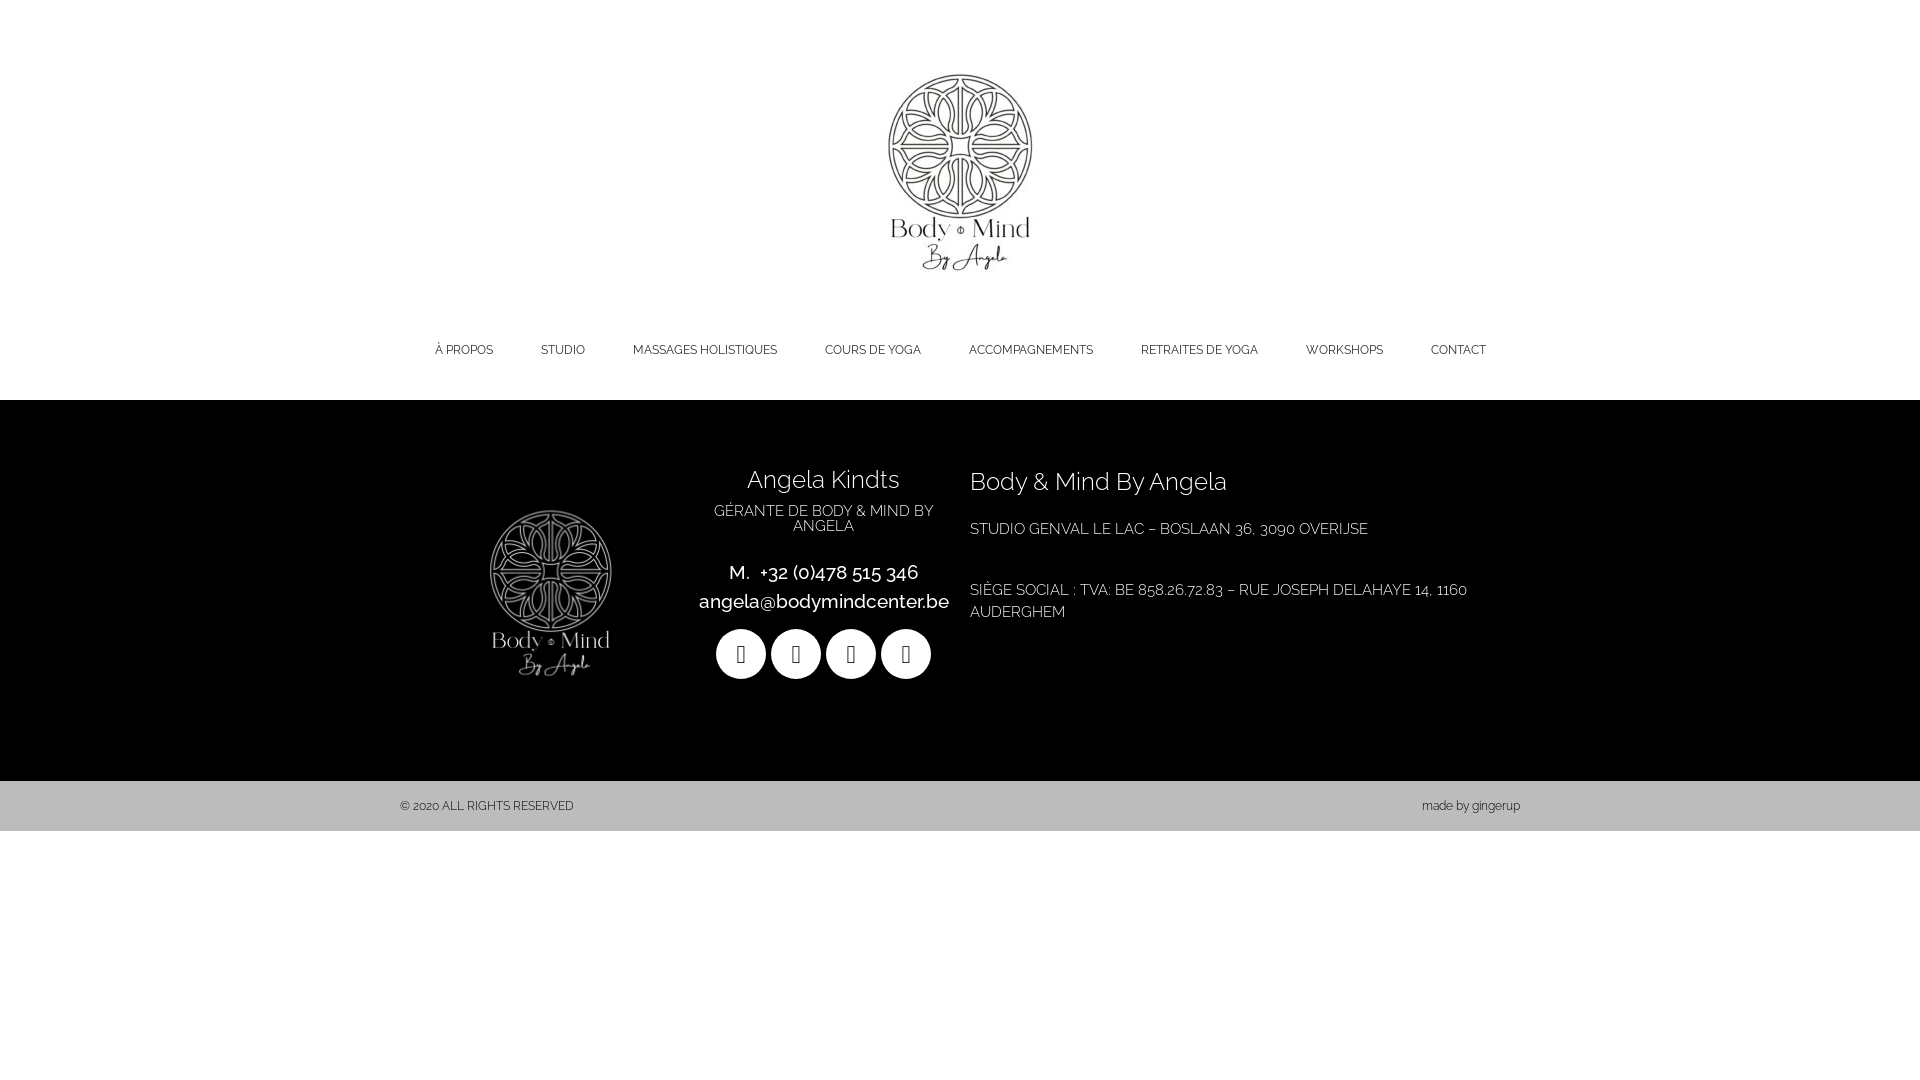  I want to click on 32 (0)478 515 346, so click(844, 572).